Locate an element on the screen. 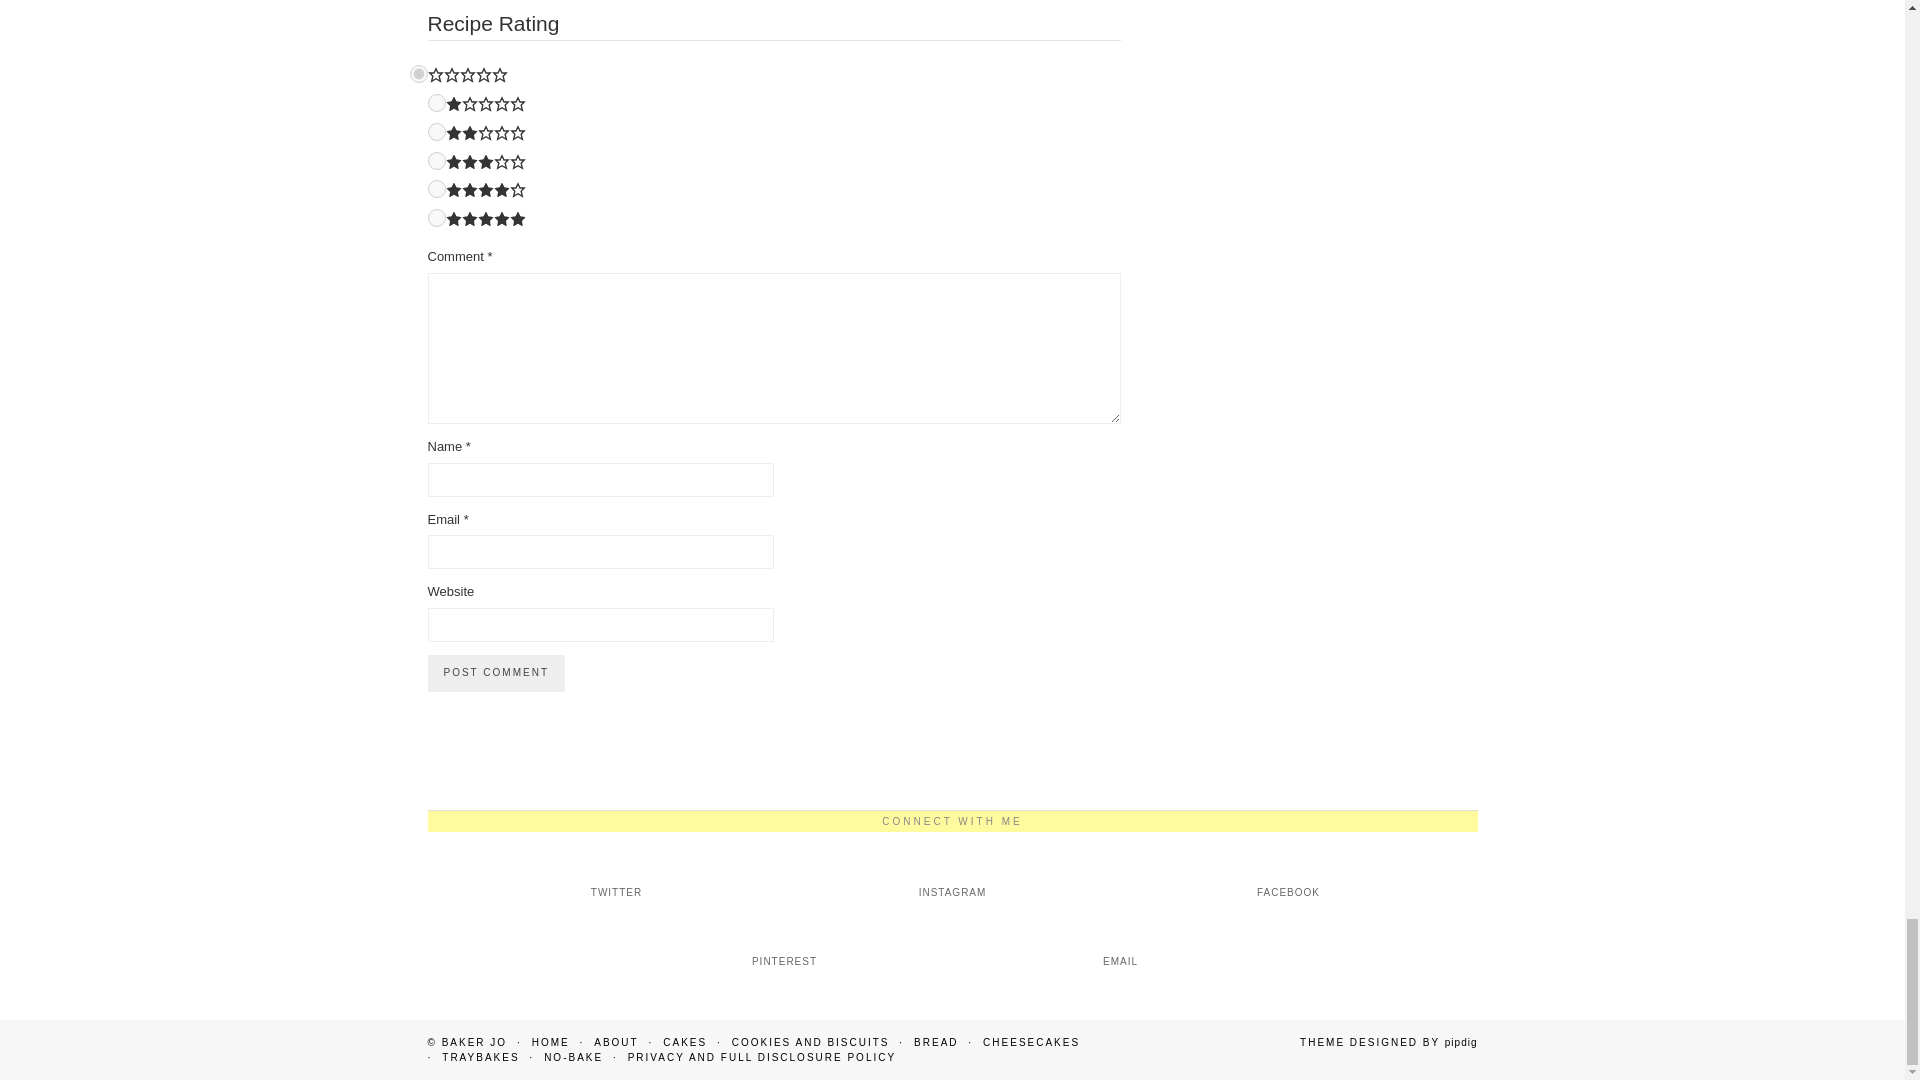 This screenshot has width=1920, height=1080. 1 is located at coordinates (436, 102).